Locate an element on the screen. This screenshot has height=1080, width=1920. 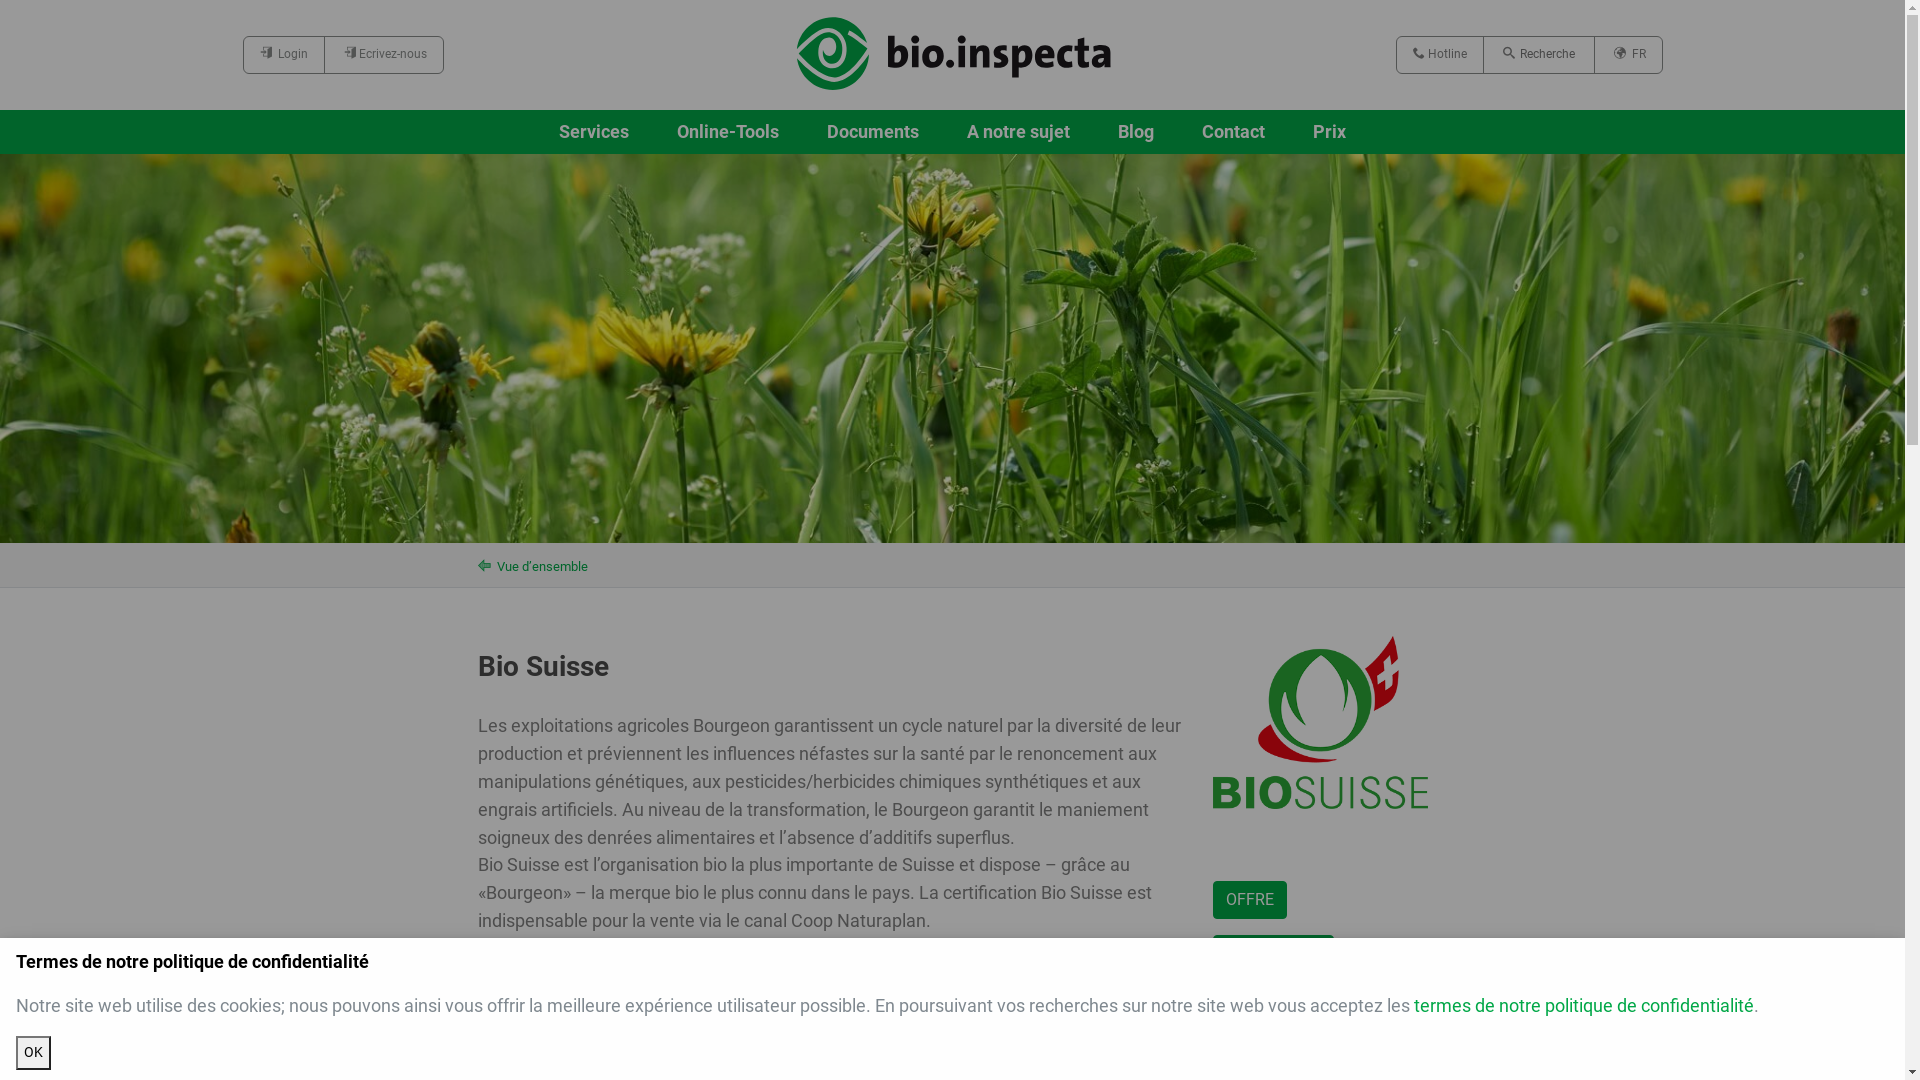
Documents is located at coordinates (873, 132).